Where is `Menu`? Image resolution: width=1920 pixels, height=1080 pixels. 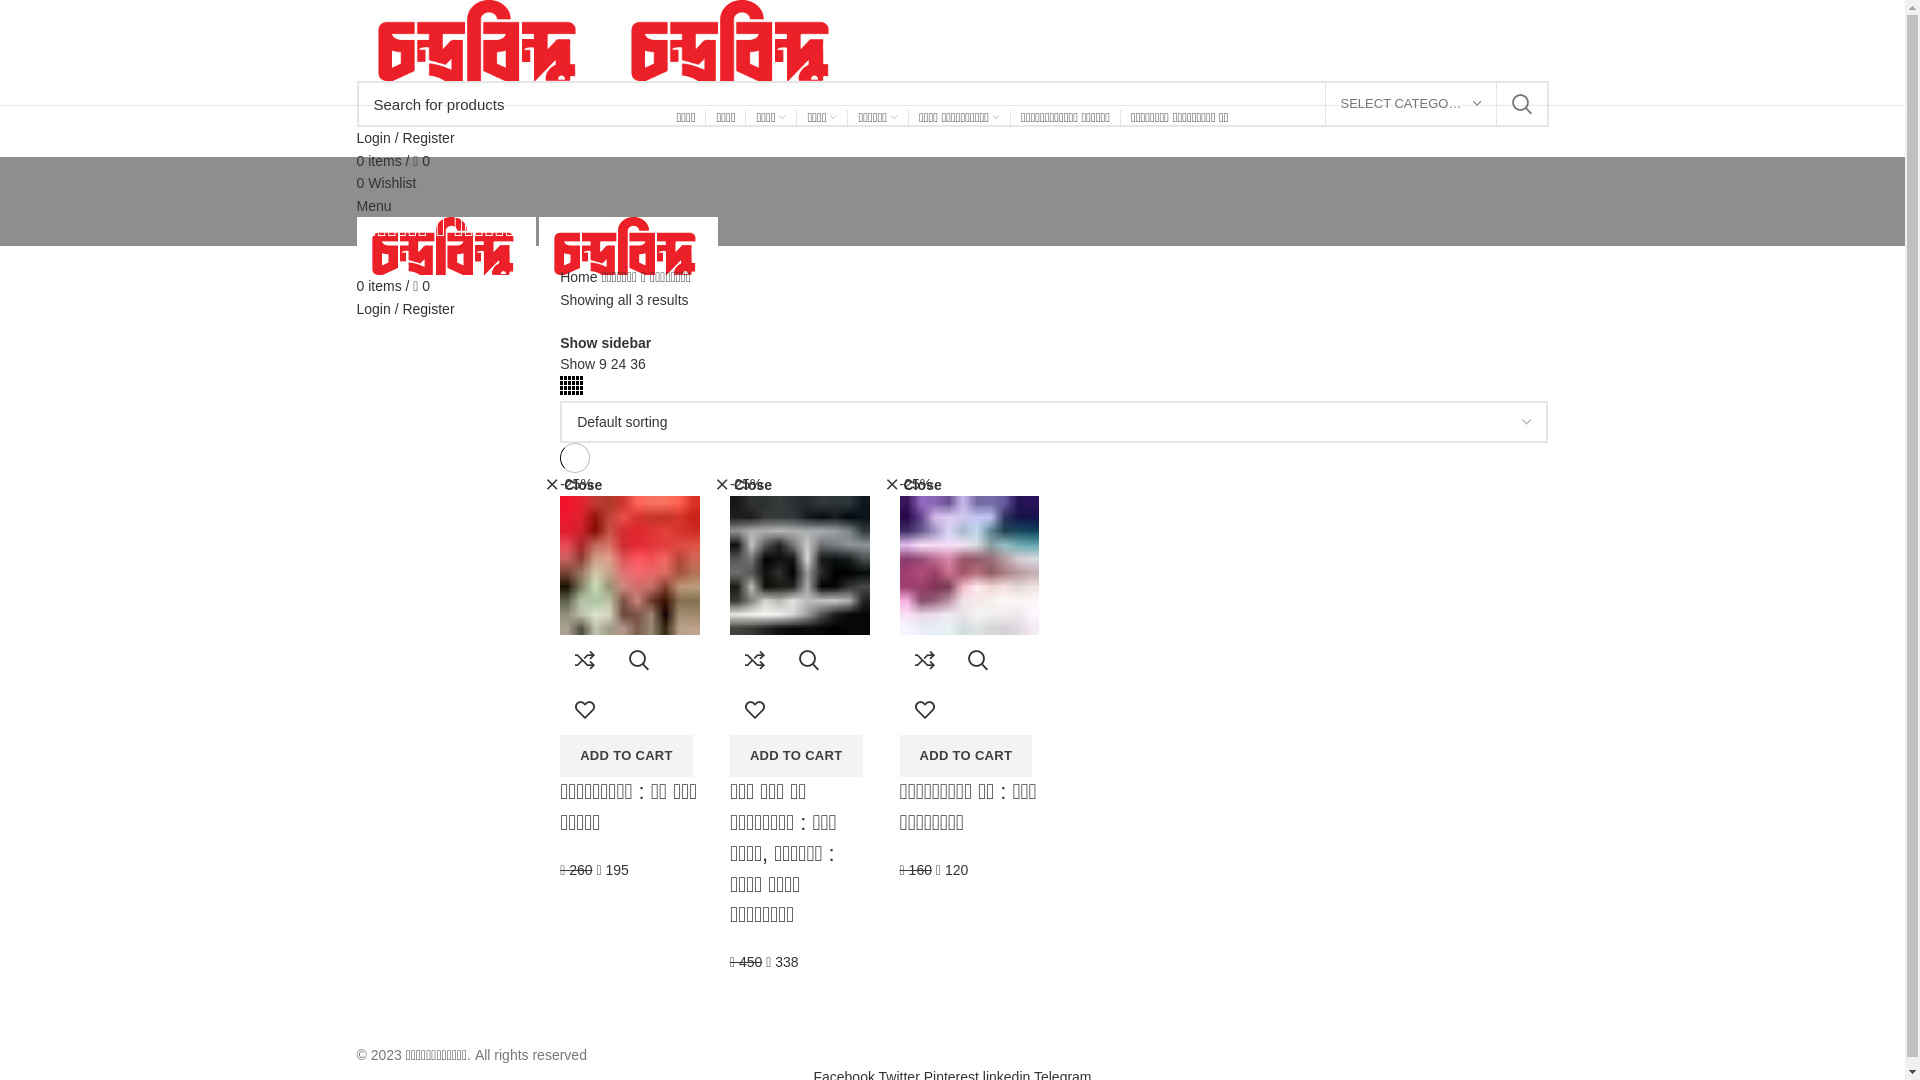
Menu is located at coordinates (374, 206).